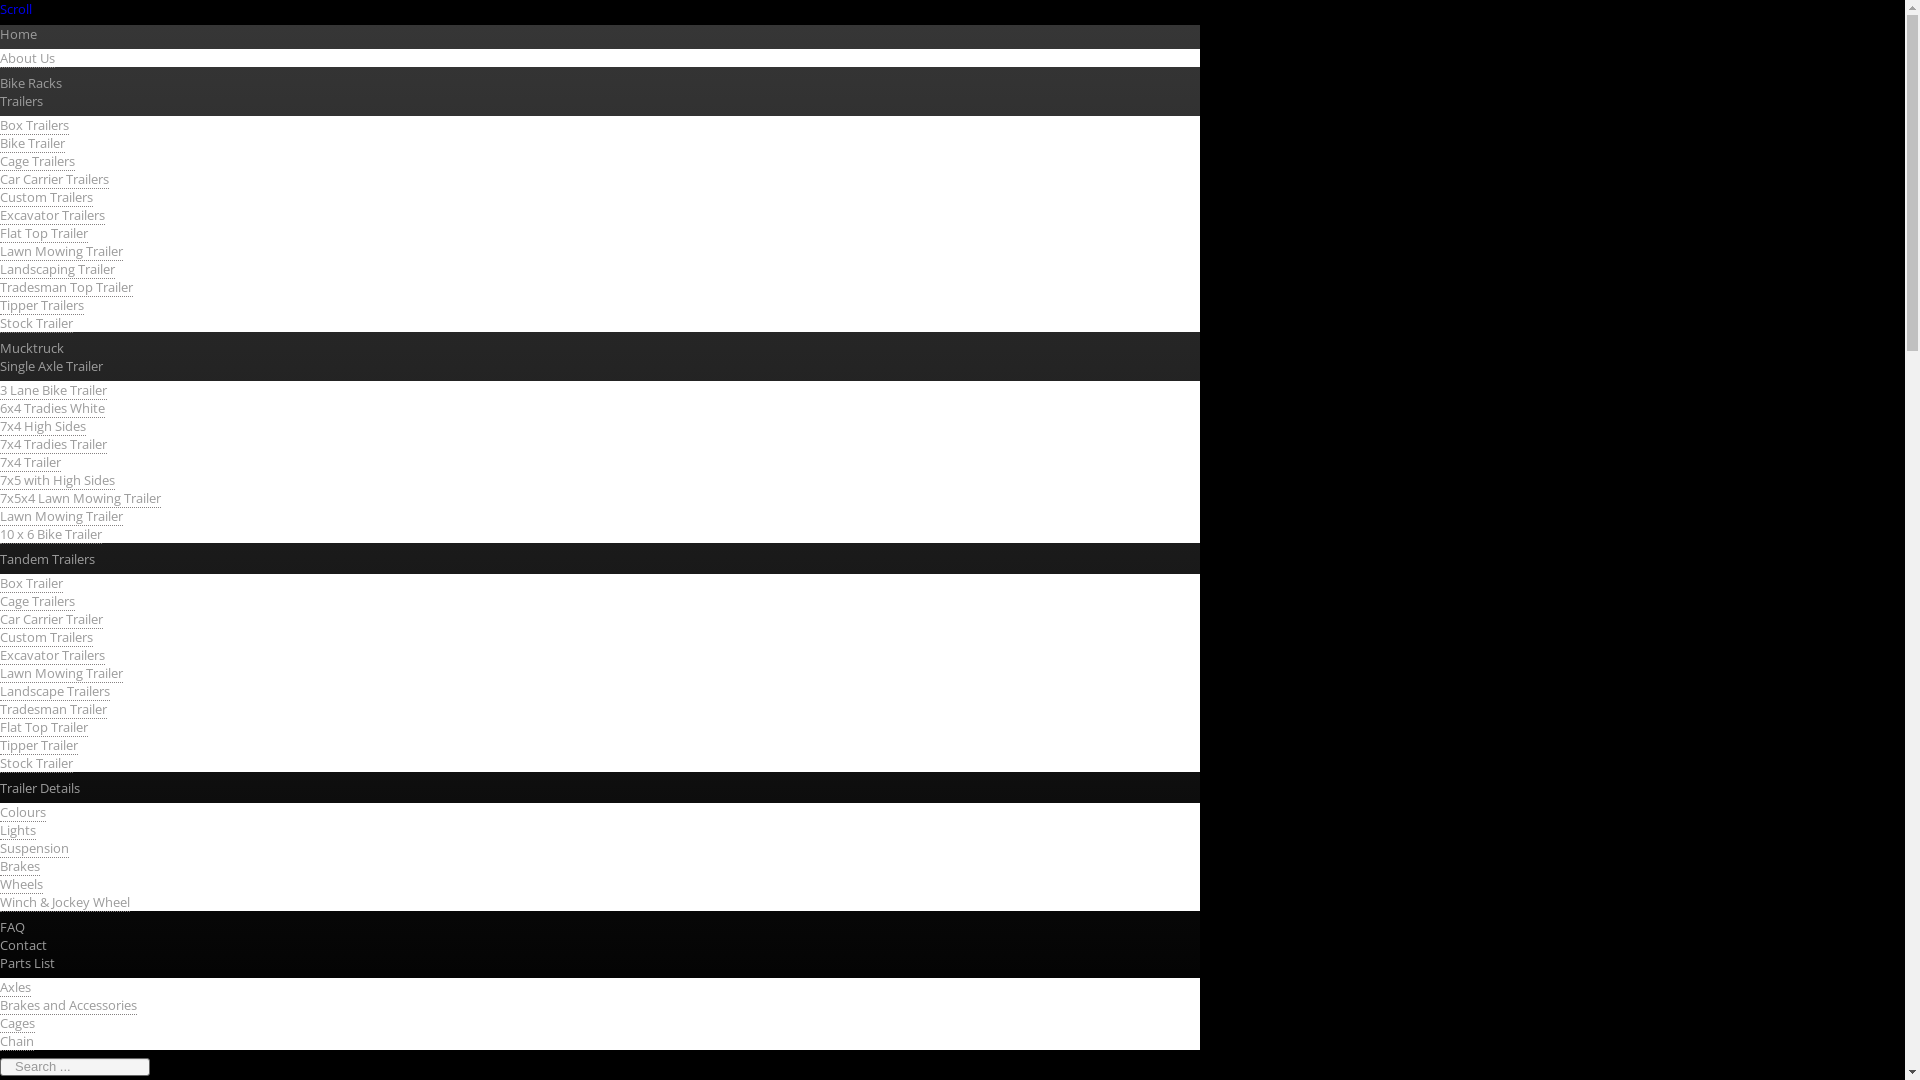 This screenshot has width=1920, height=1080. Describe the element at coordinates (34, 848) in the screenshot. I see `Suspension` at that location.